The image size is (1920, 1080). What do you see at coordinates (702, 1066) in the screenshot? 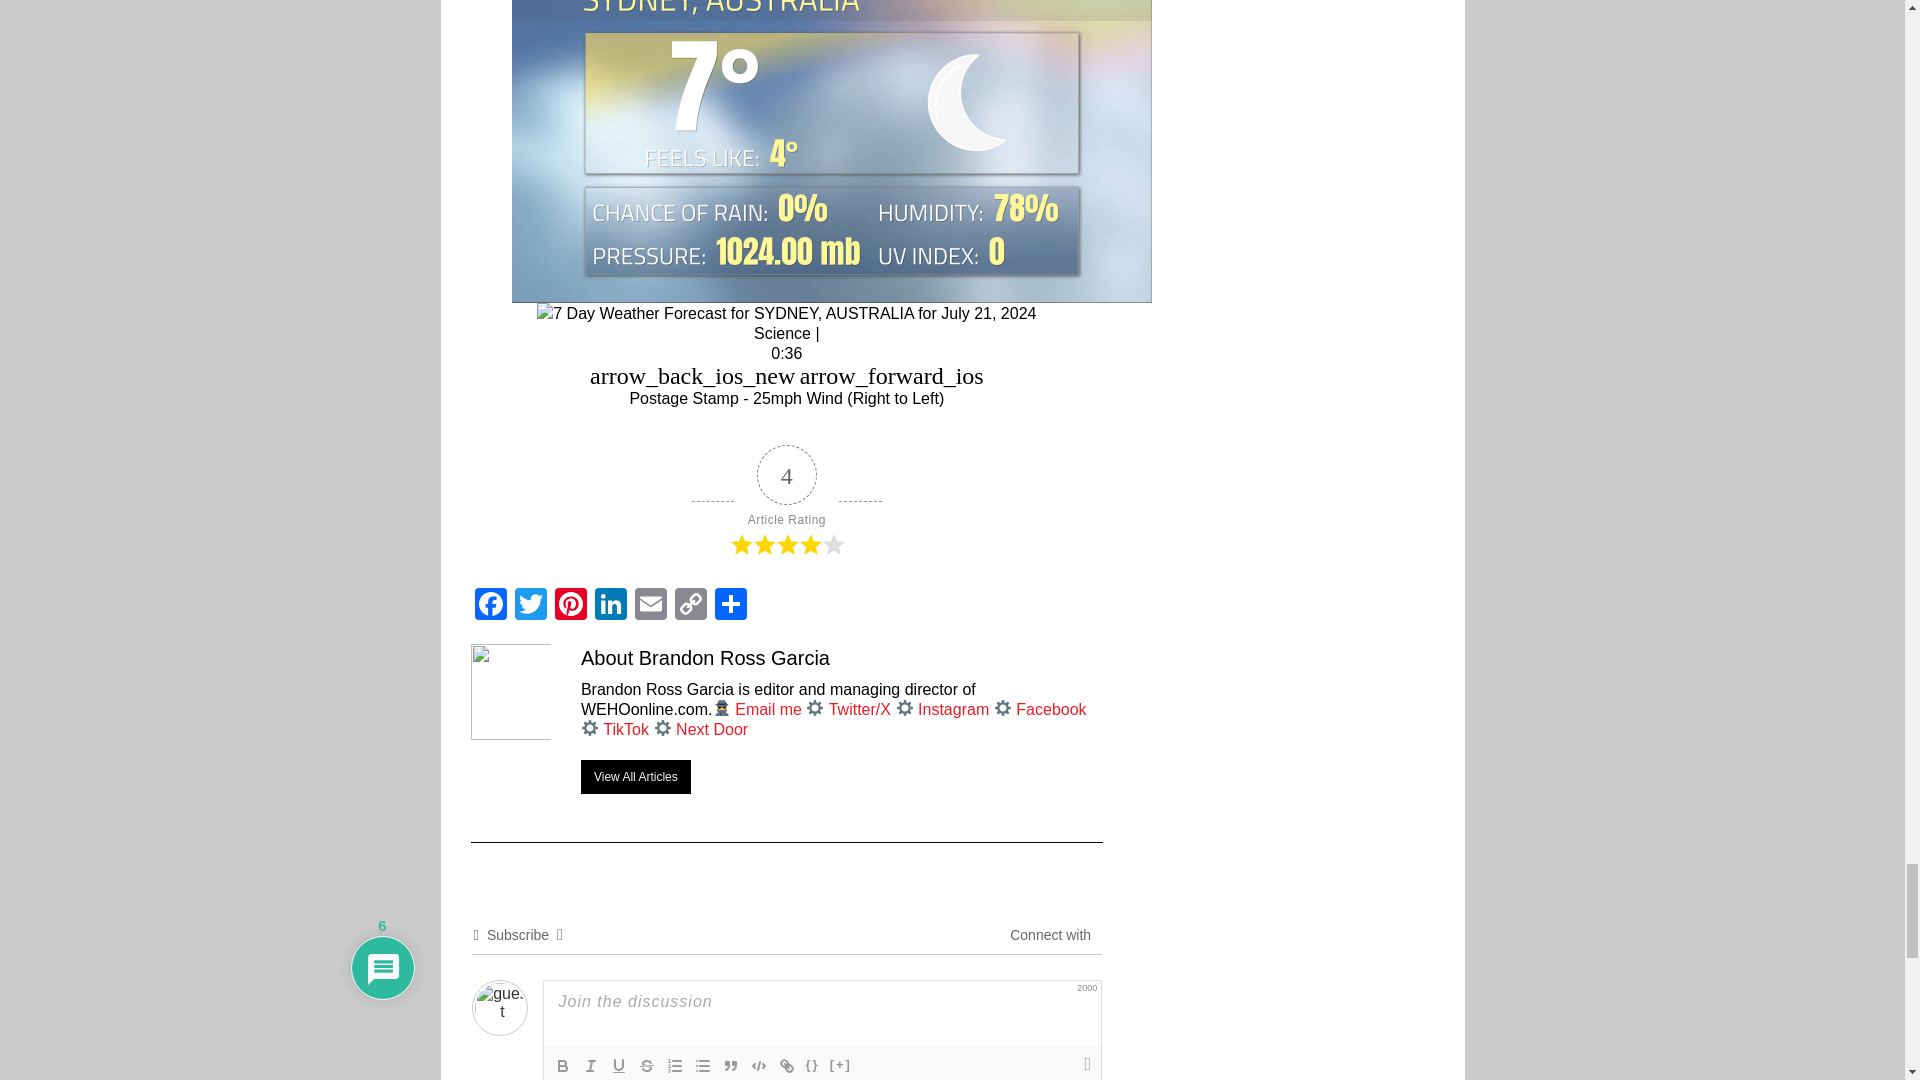
I see `bullet` at bounding box center [702, 1066].